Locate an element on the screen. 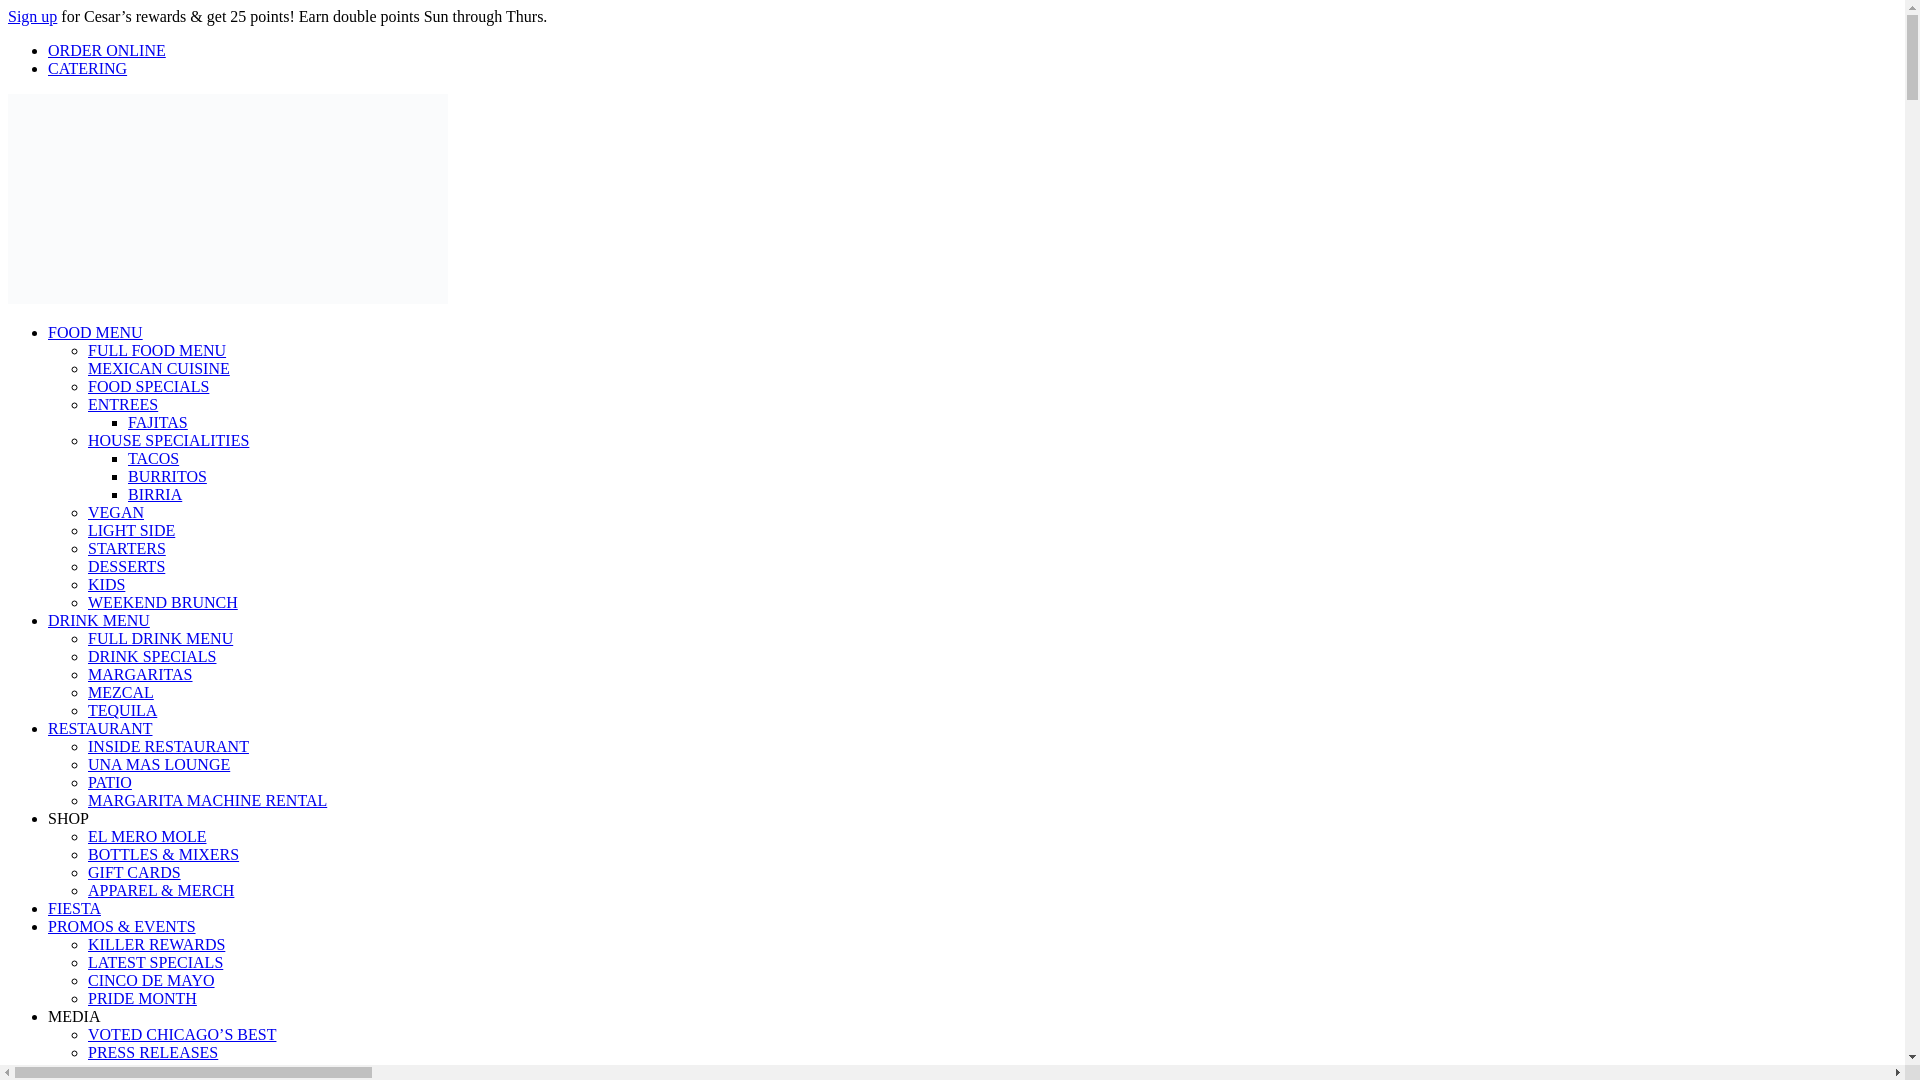  FOOD MENU is located at coordinates (95, 332).